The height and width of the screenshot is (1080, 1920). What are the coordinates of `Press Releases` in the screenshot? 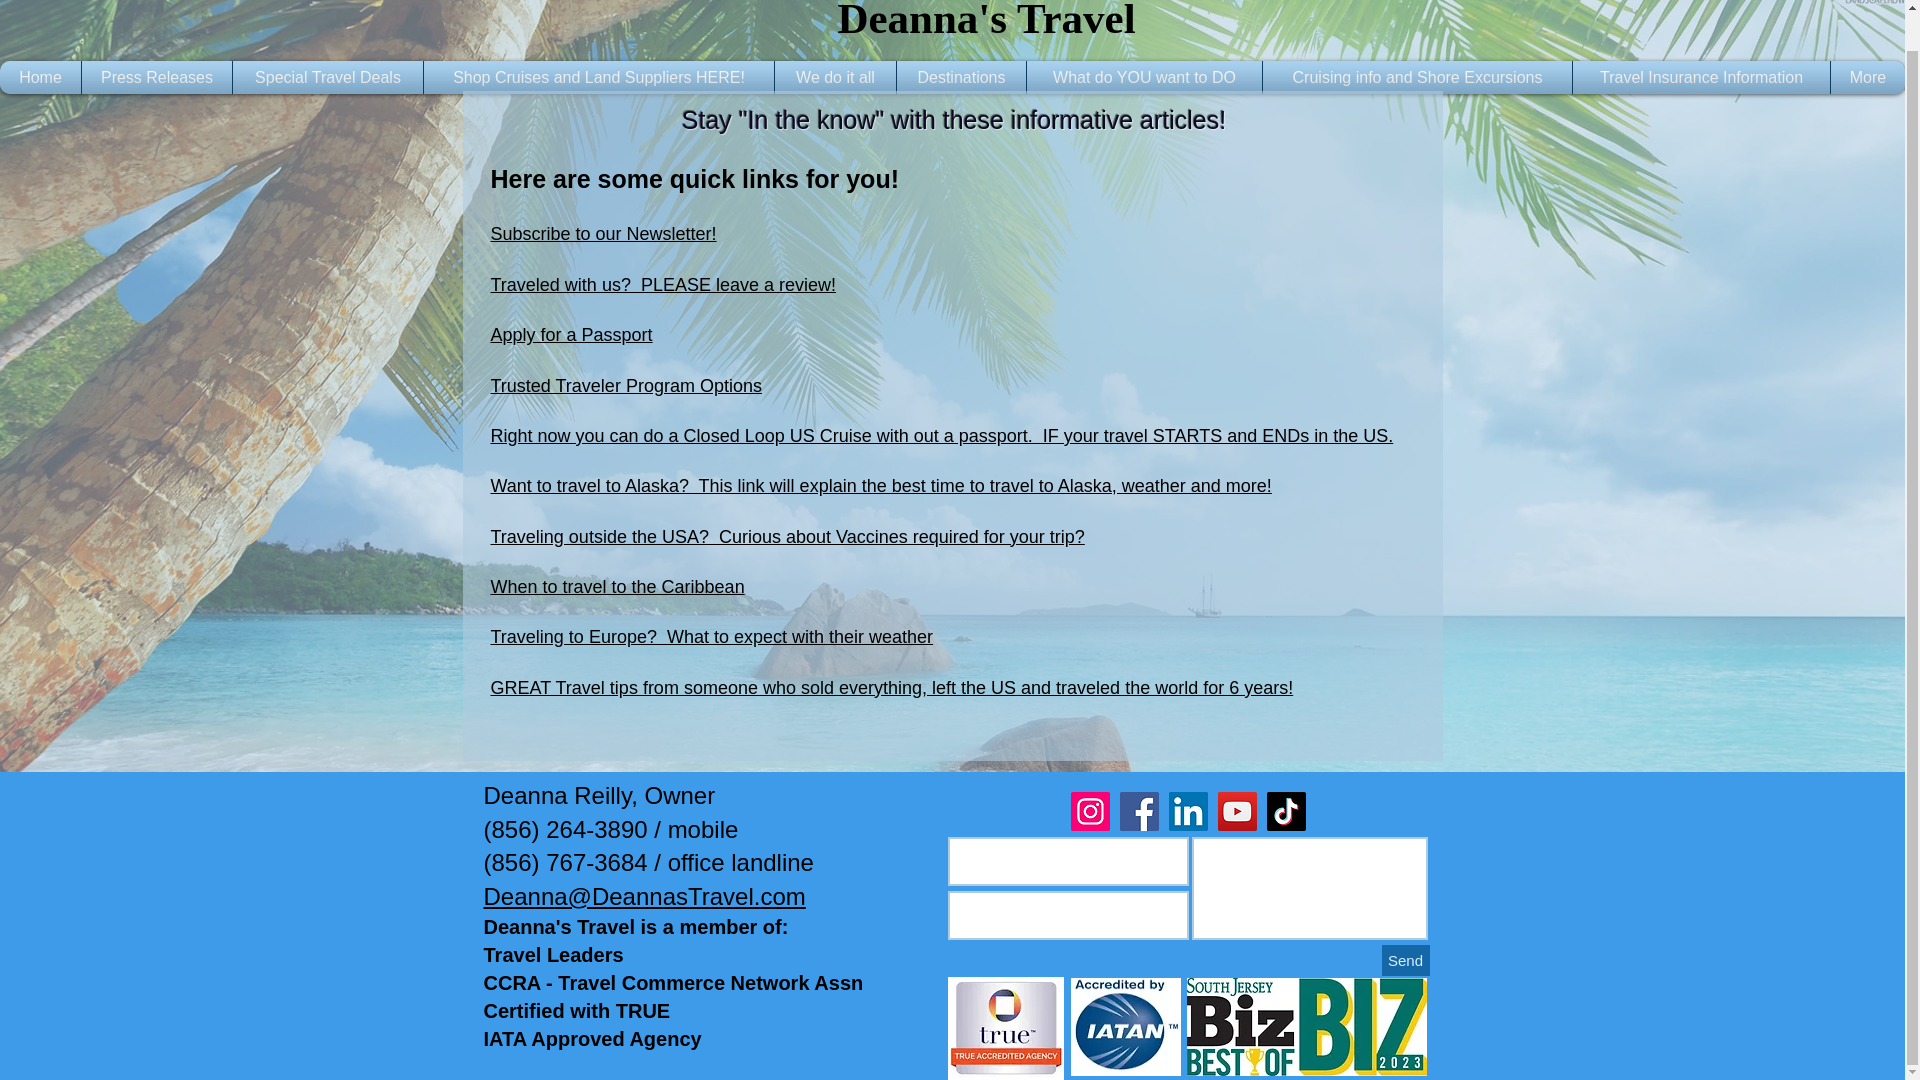 It's located at (156, 76).